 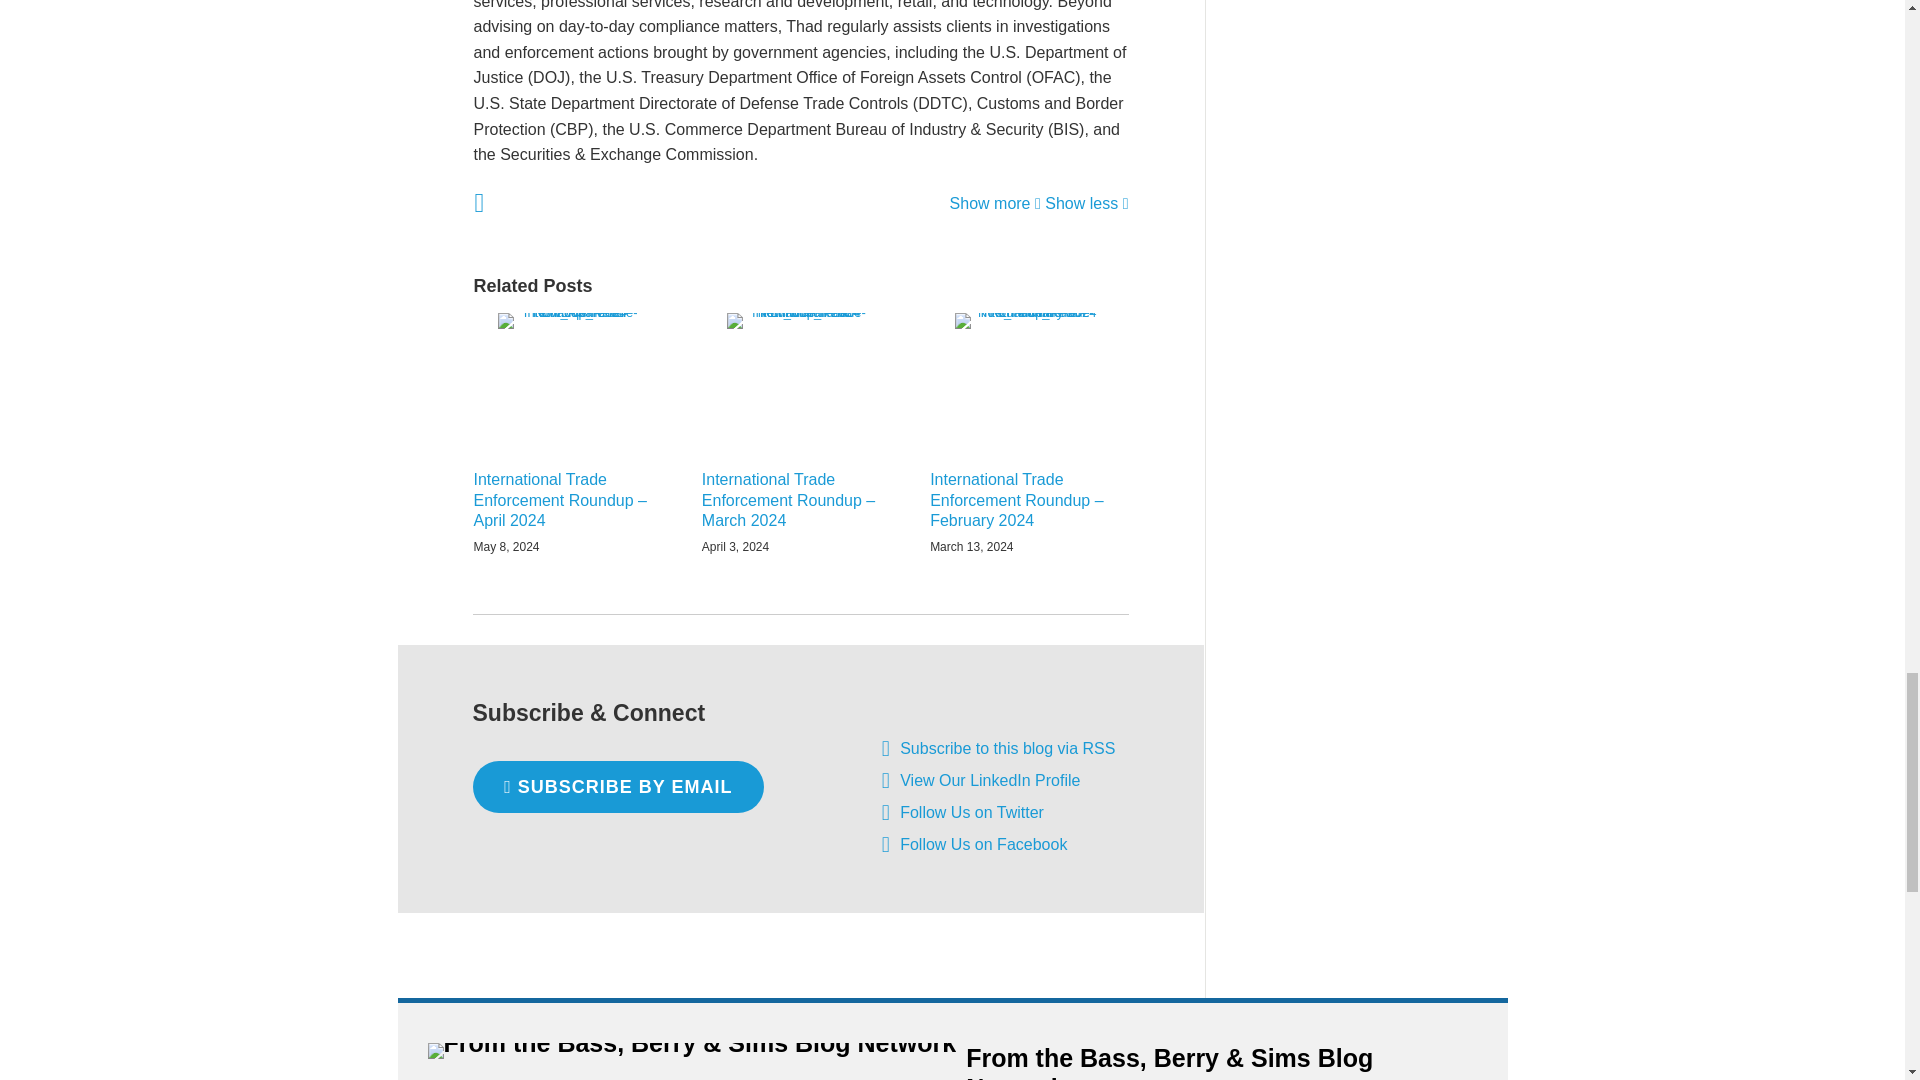 I want to click on View Our LinkedIn Profile, so click(x=886, y=780).